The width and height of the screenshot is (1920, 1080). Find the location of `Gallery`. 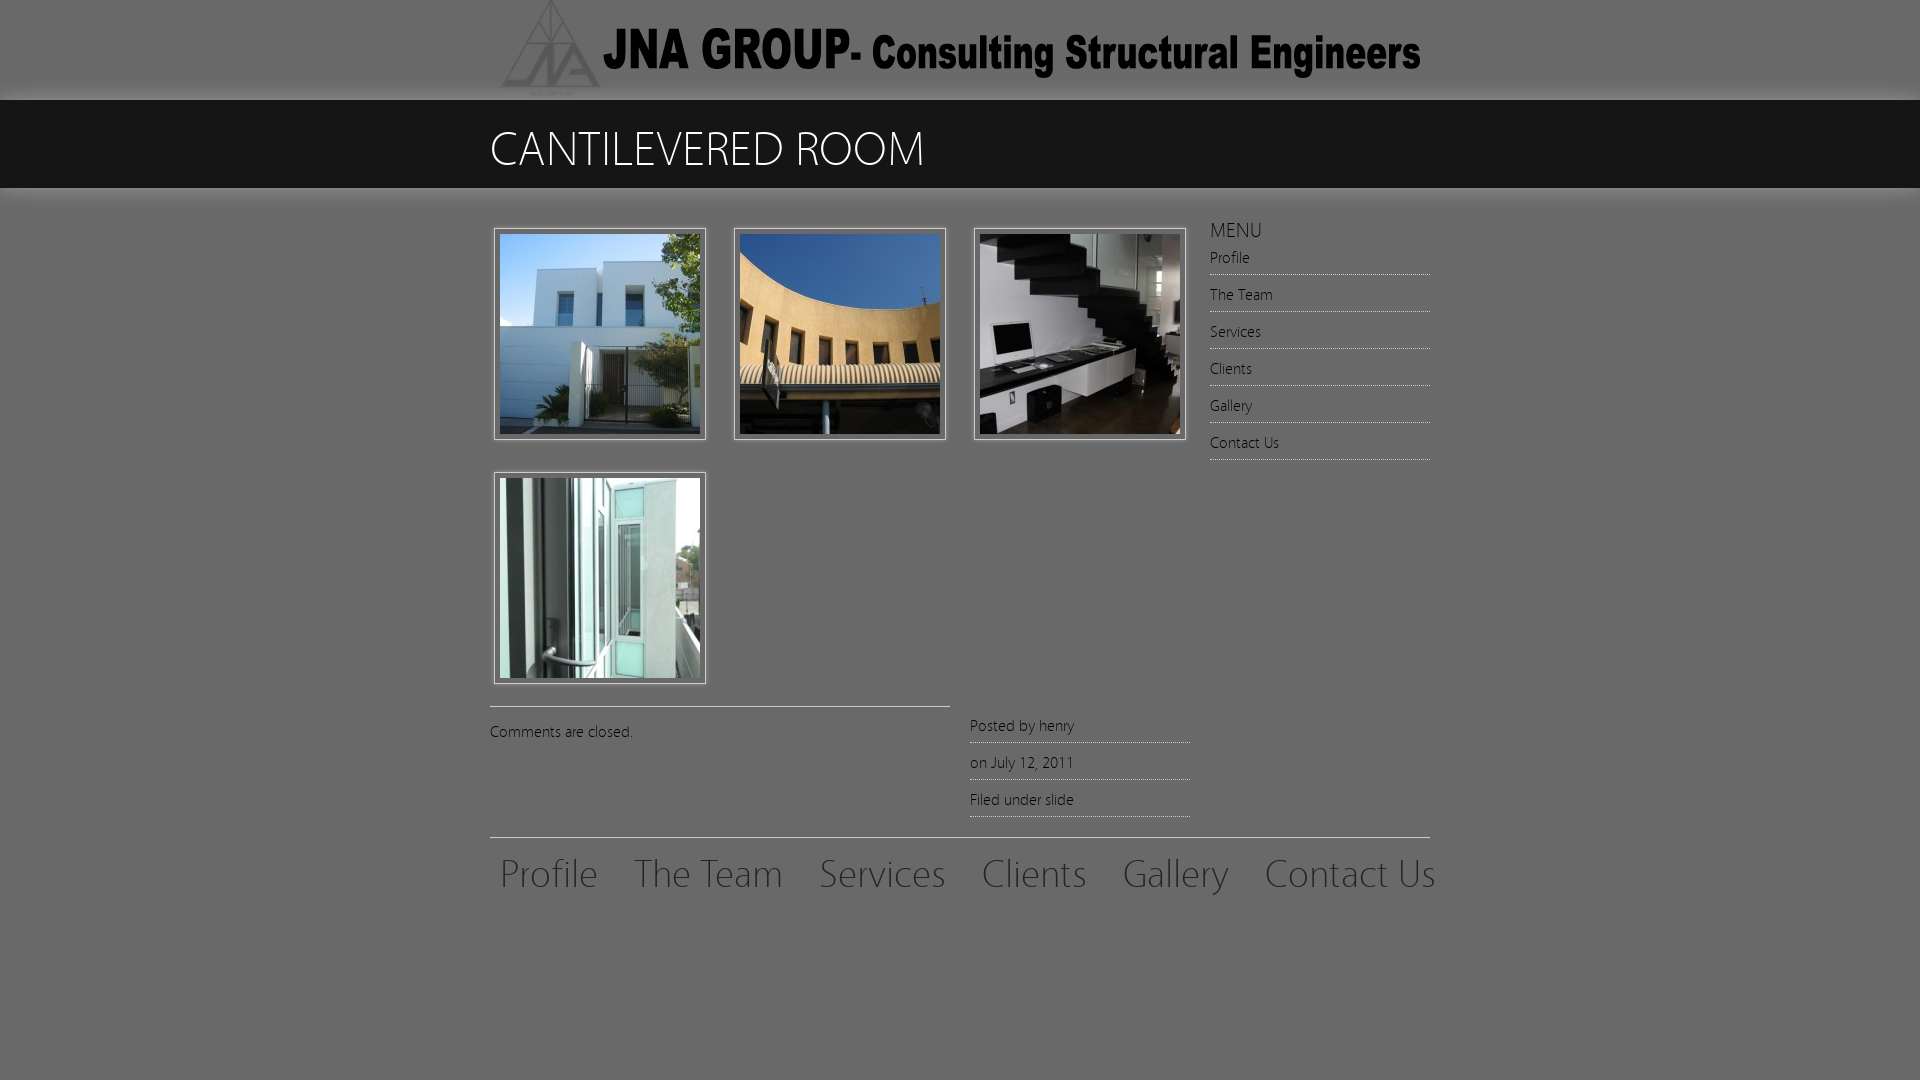

Gallery is located at coordinates (1231, 404).